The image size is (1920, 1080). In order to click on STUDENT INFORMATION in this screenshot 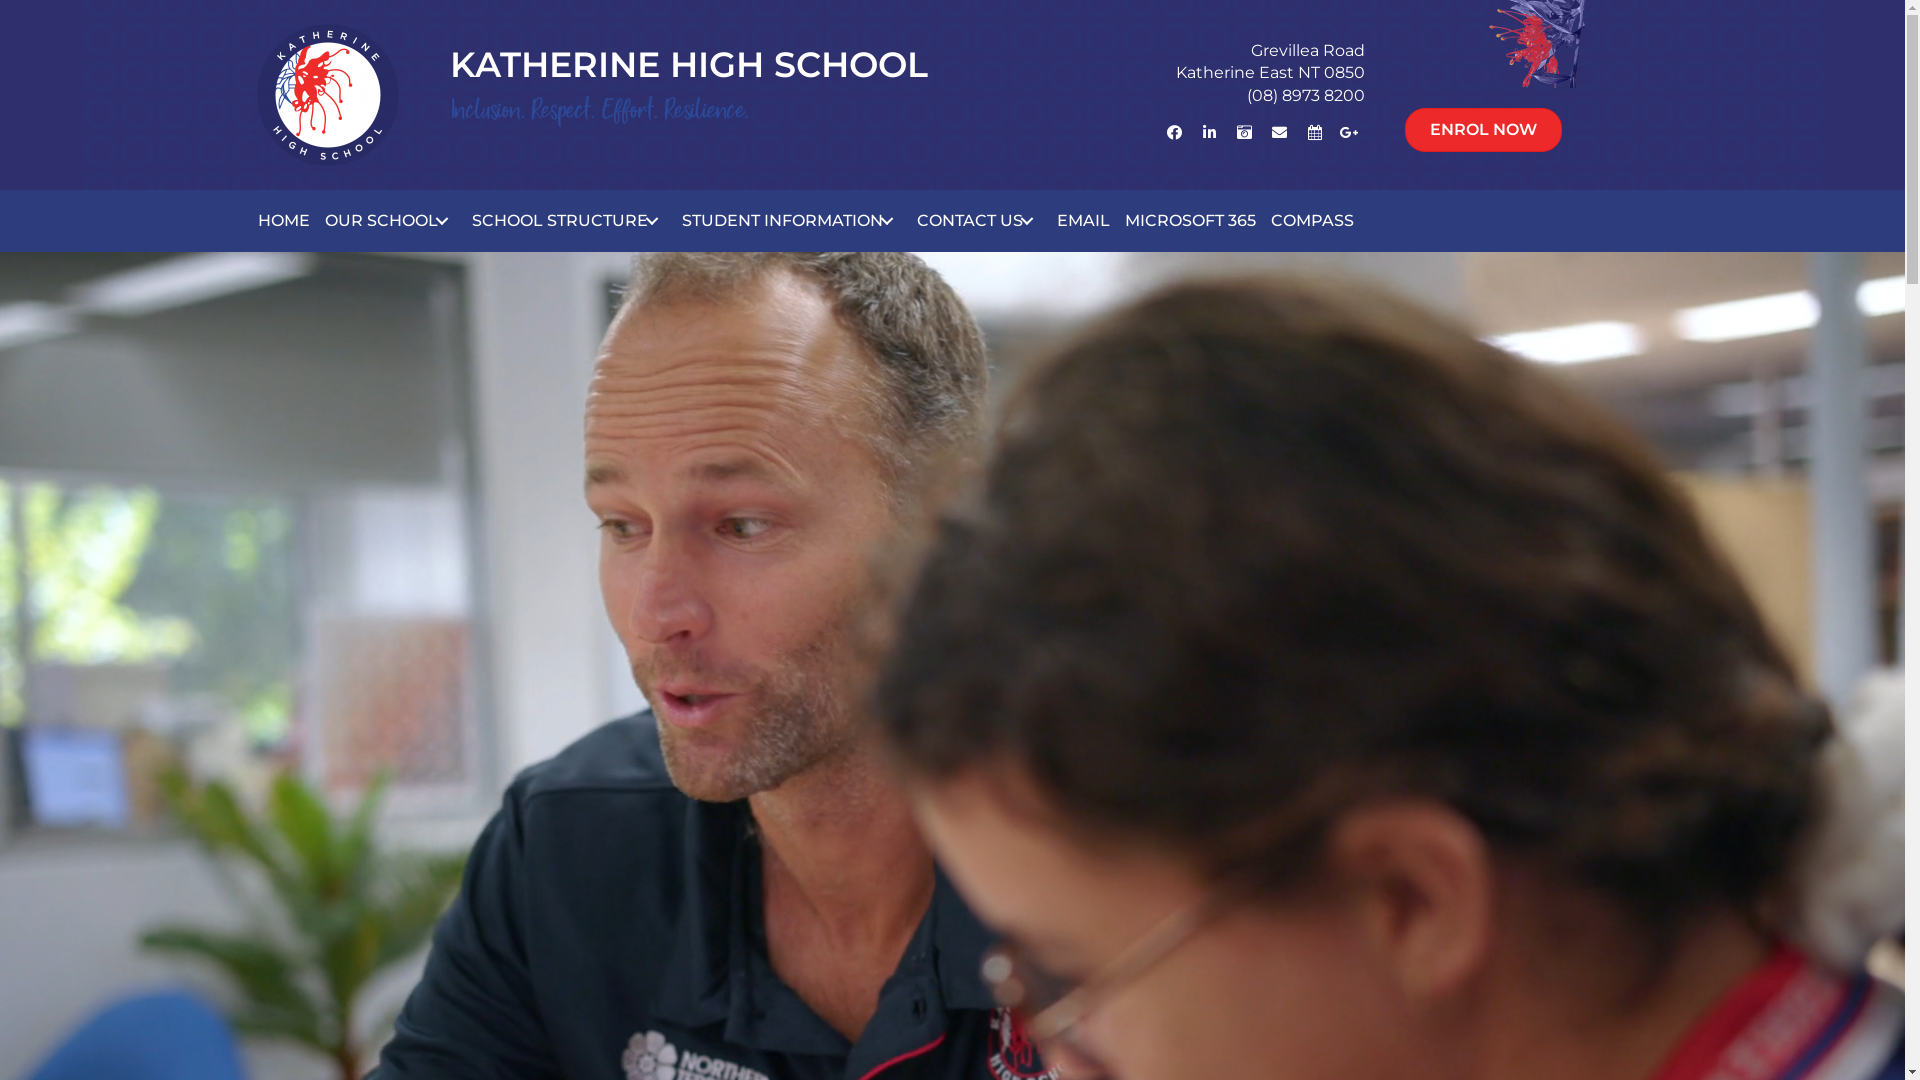, I will do `click(791, 221)`.